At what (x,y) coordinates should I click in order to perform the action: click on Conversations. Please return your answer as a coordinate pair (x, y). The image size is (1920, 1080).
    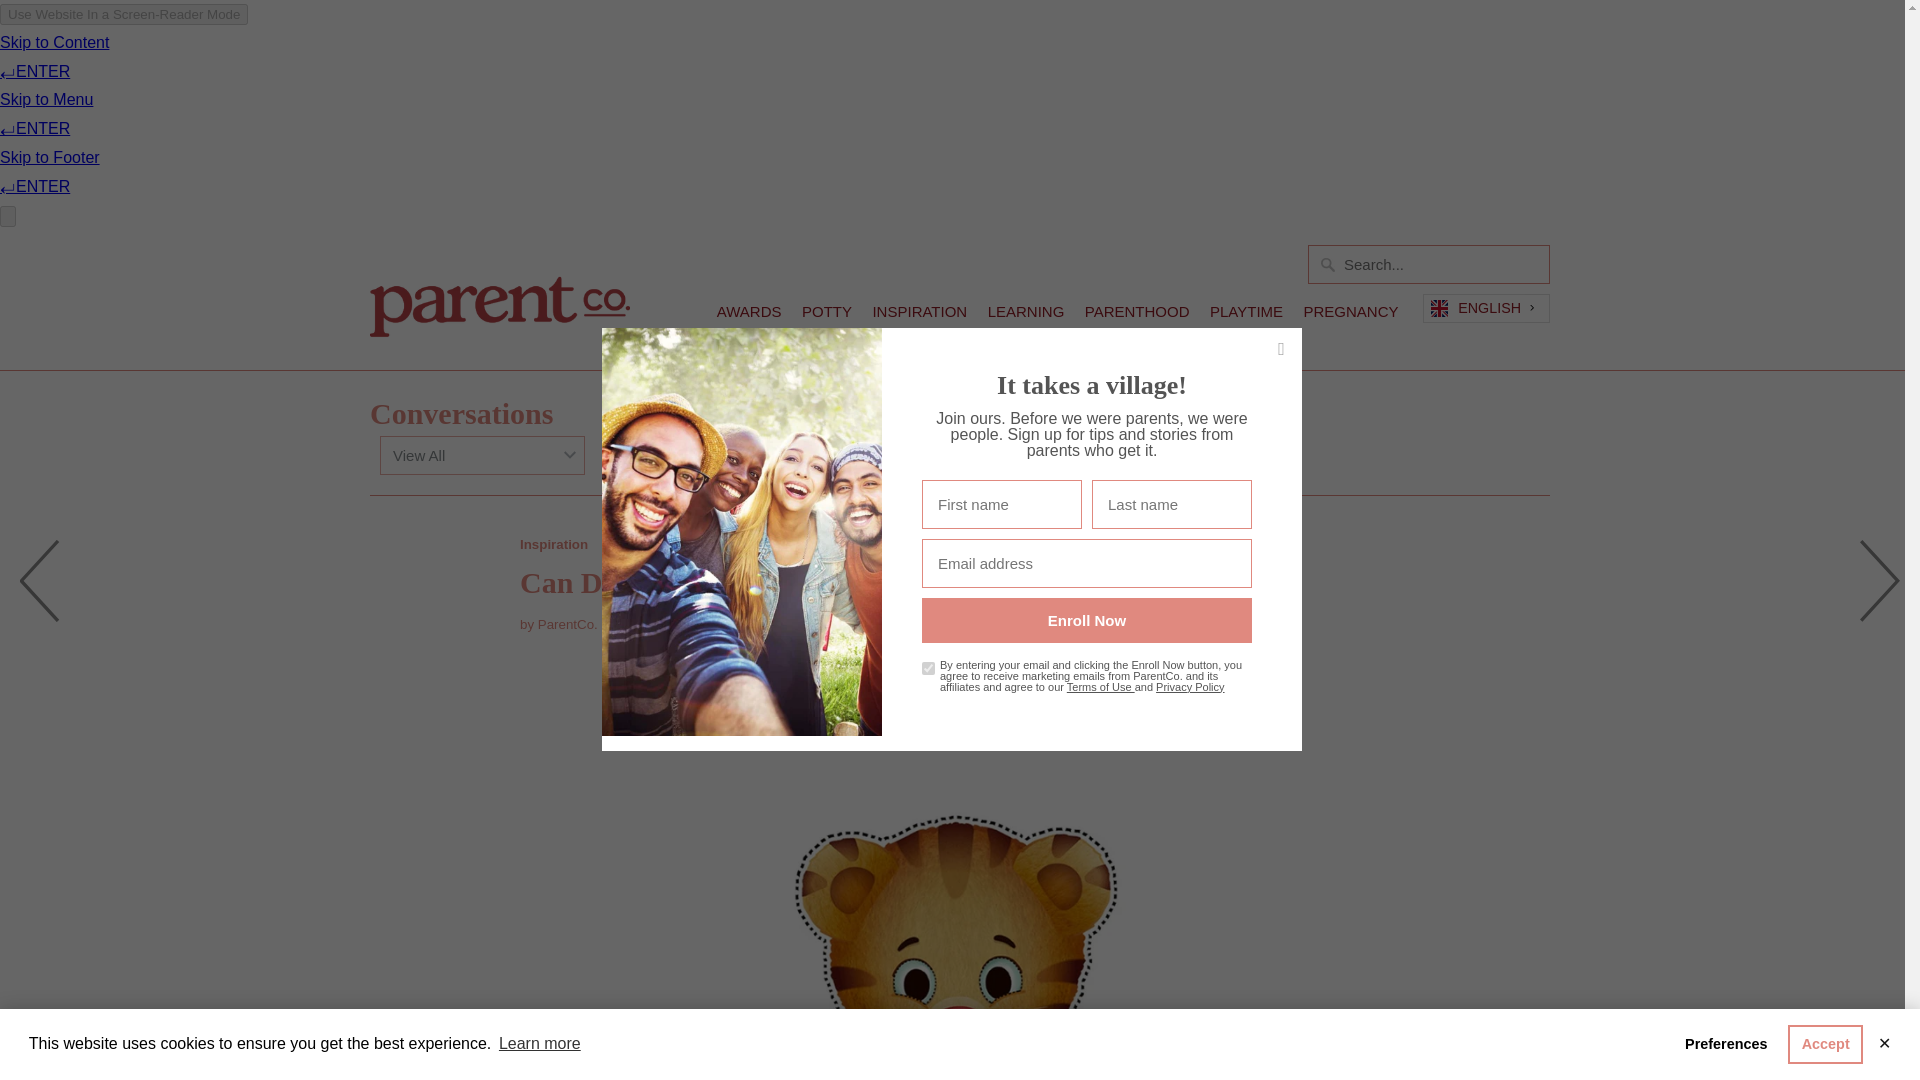
    Looking at the image, I should click on (461, 413).